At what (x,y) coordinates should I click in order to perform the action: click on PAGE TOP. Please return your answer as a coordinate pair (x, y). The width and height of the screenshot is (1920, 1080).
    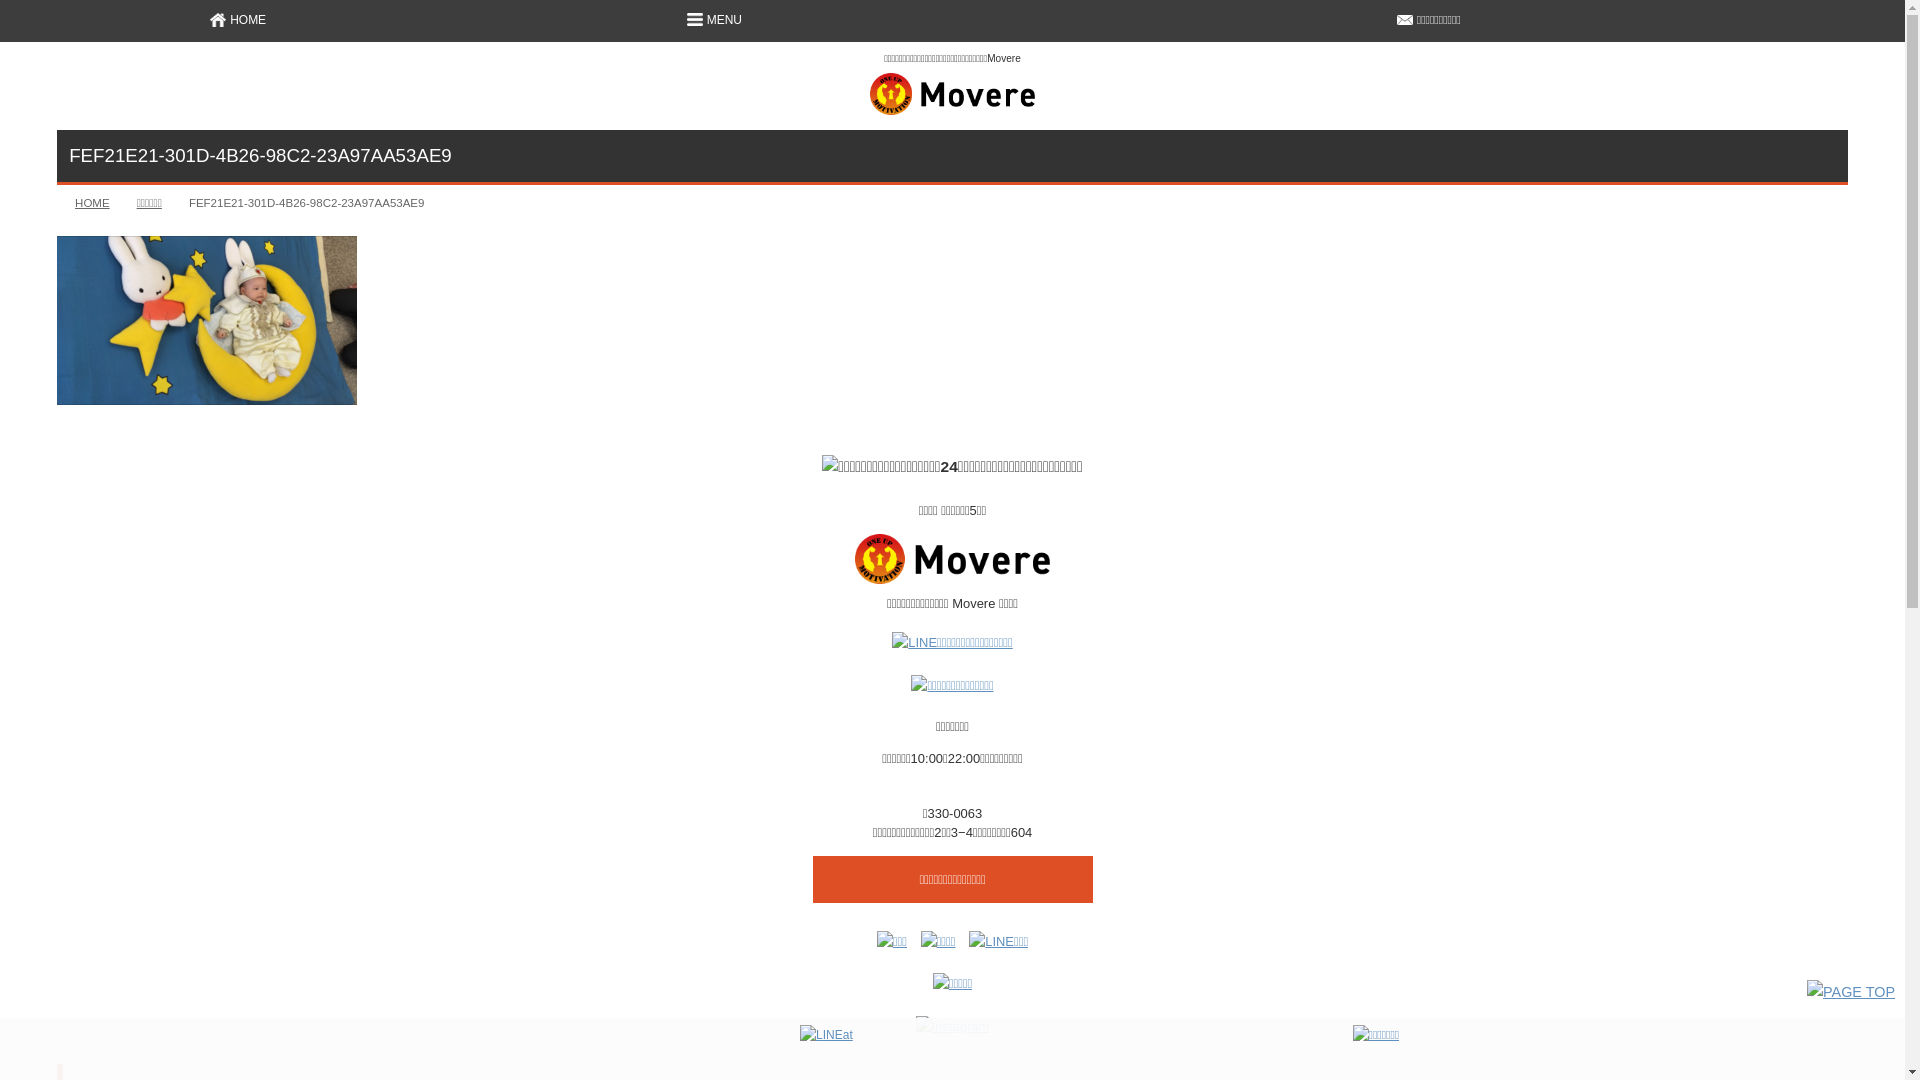
    Looking at the image, I should click on (1851, 992).